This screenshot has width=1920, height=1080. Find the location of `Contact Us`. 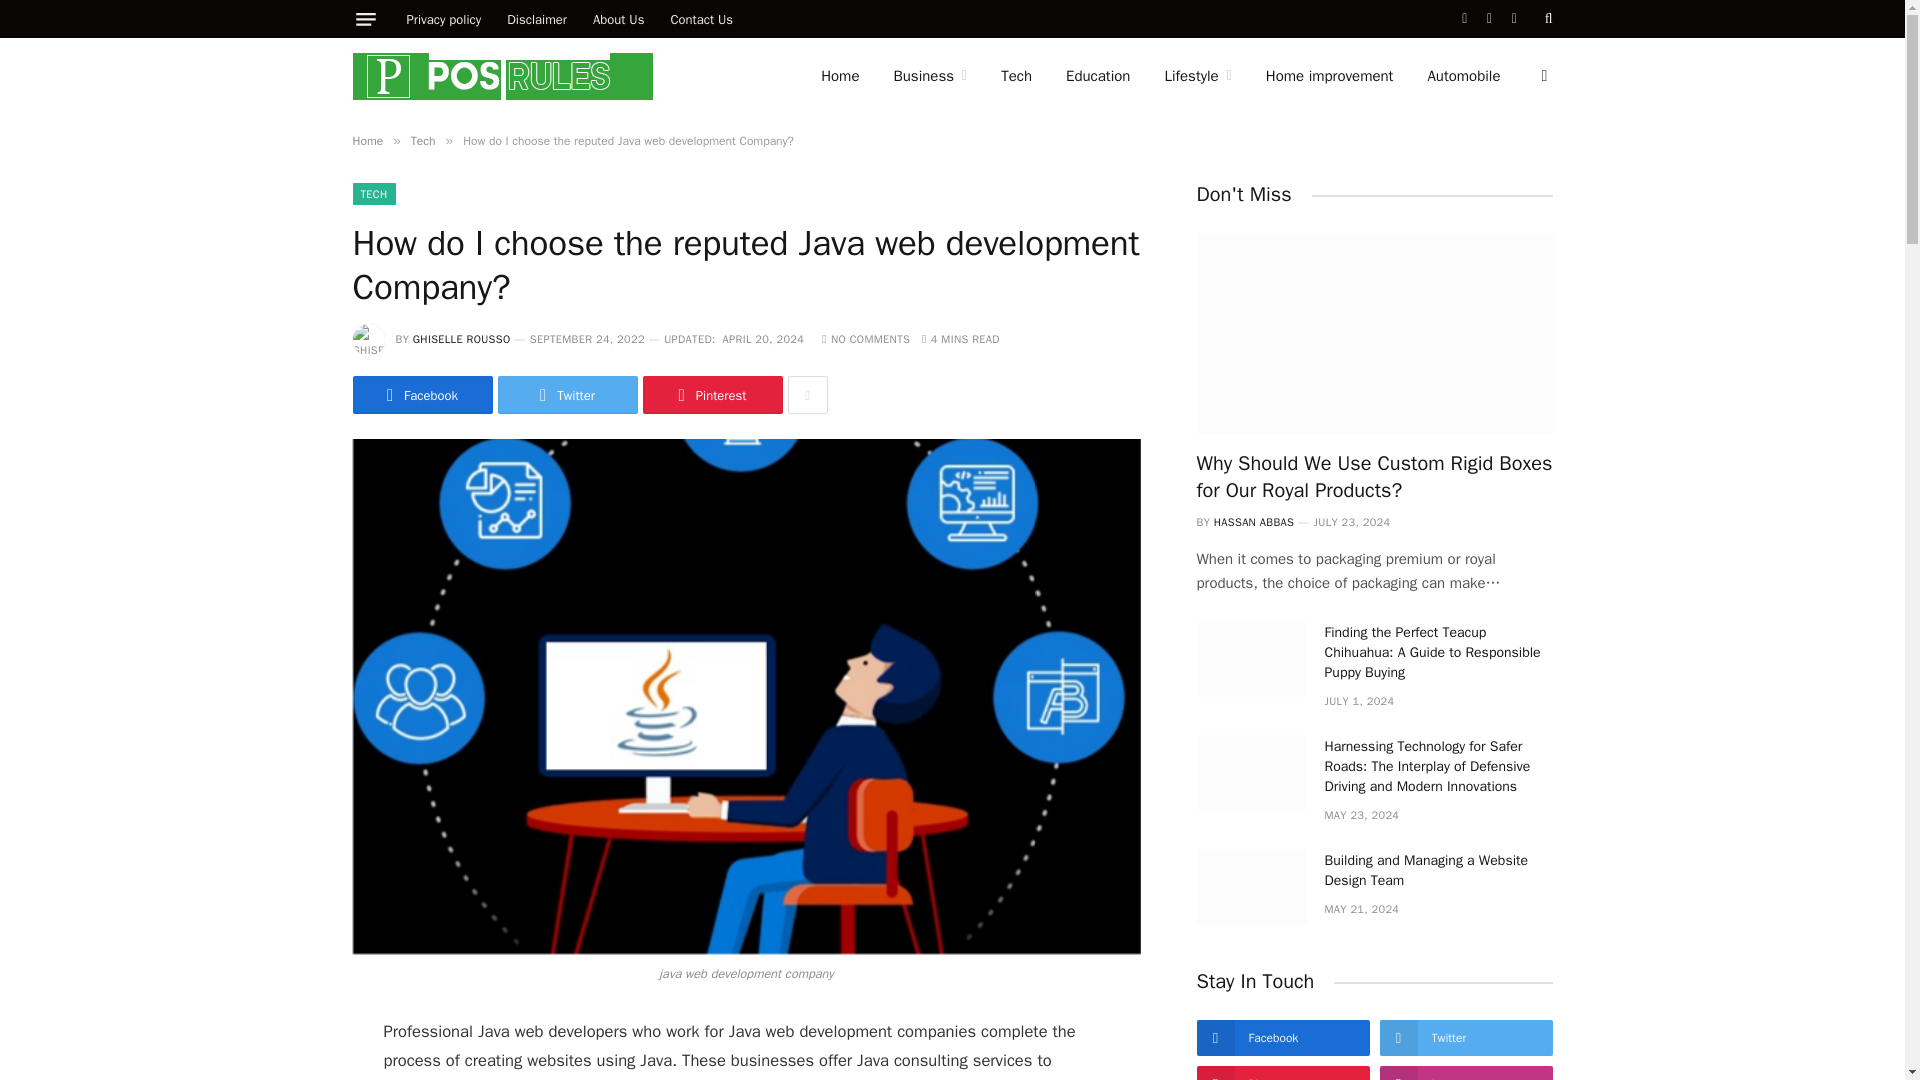

Contact Us is located at coordinates (701, 18).